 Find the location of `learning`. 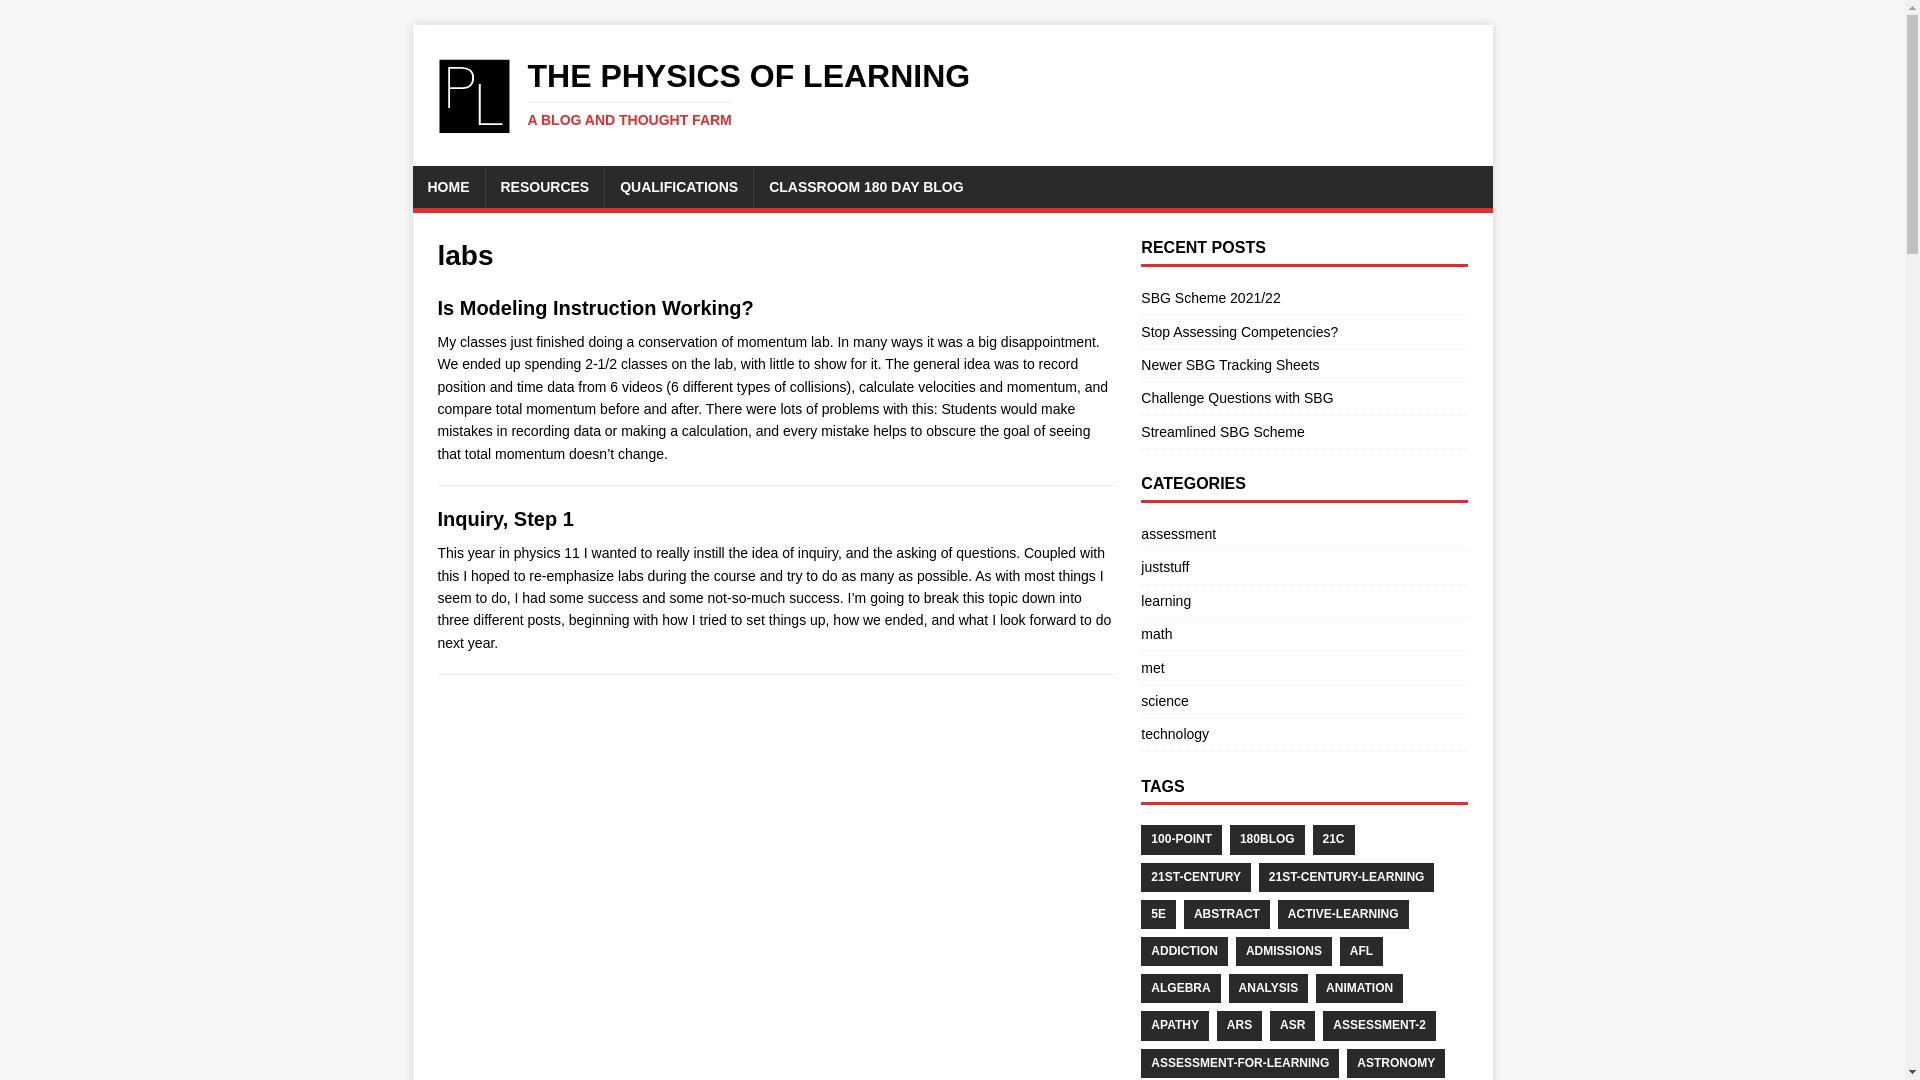

learning is located at coordinates (1165, 600).